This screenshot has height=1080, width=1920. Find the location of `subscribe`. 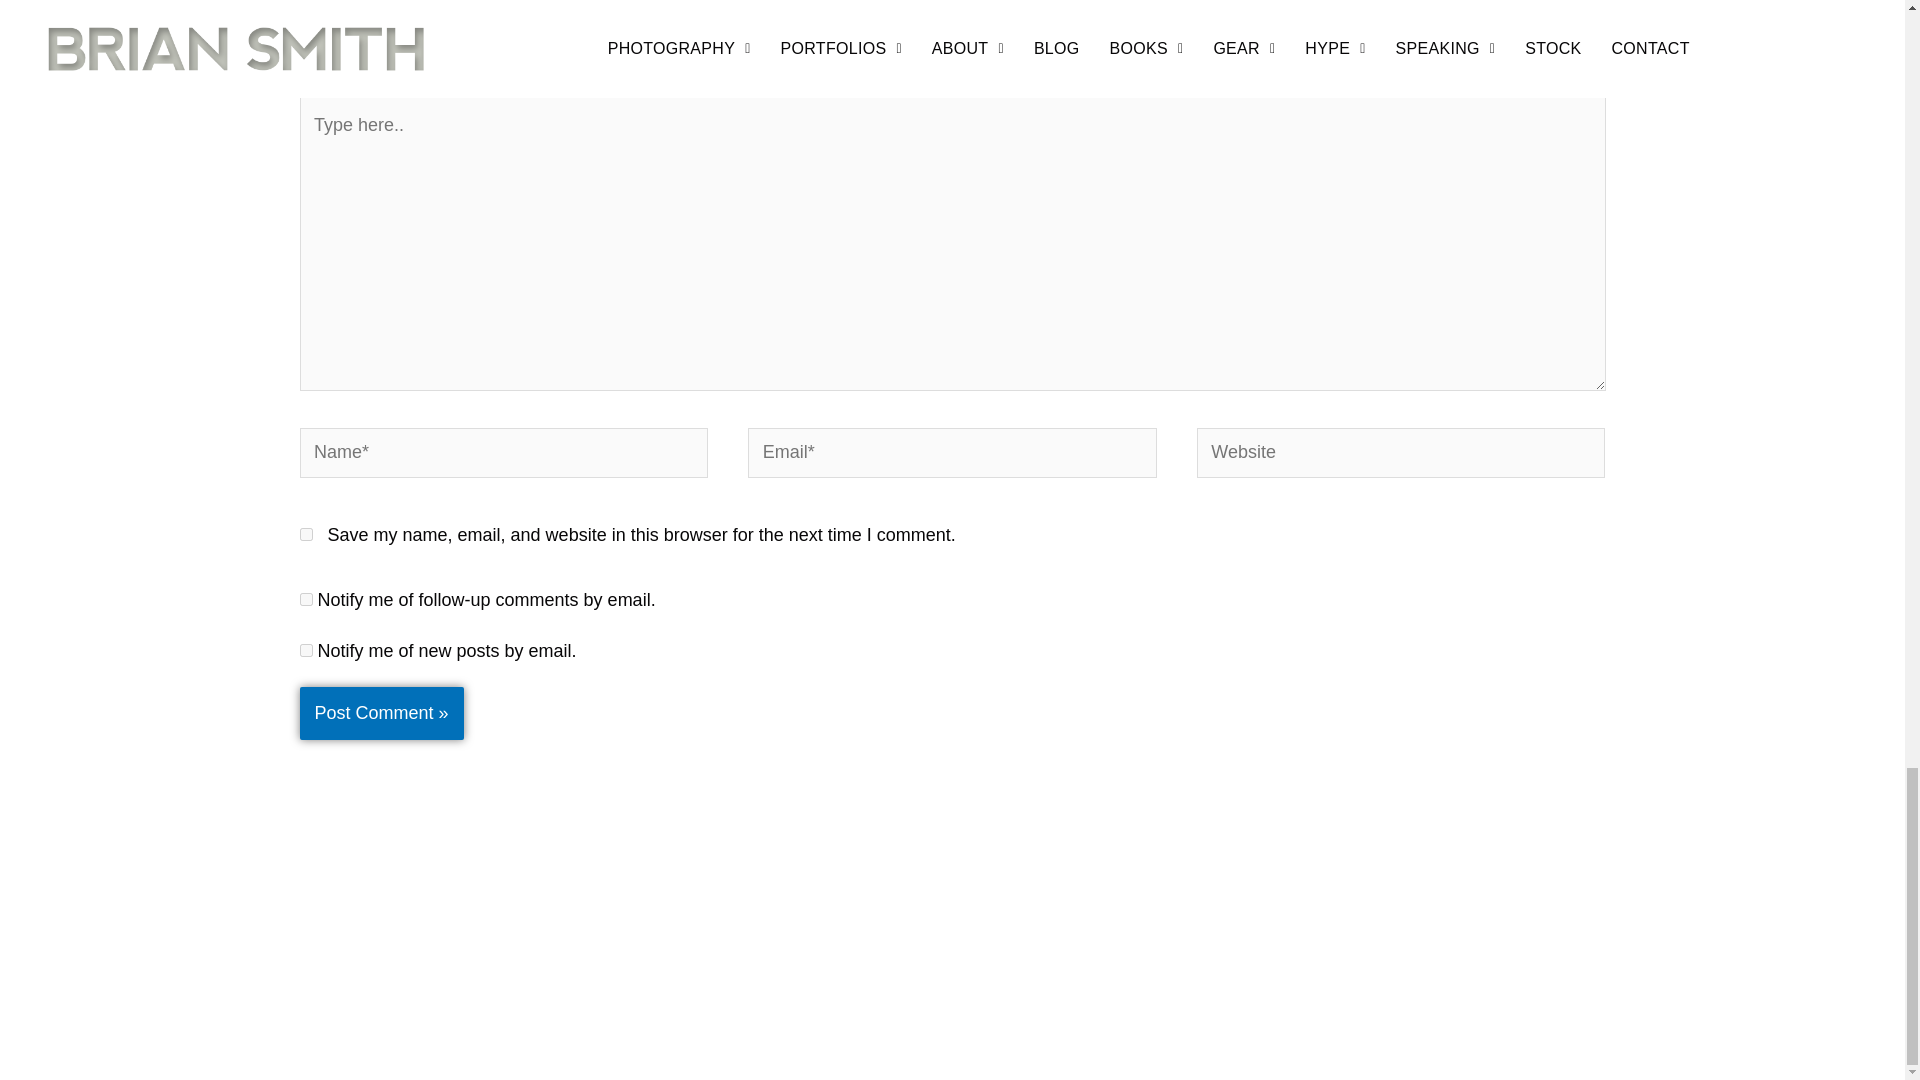

subscribe is located at coordinates (306, 650).